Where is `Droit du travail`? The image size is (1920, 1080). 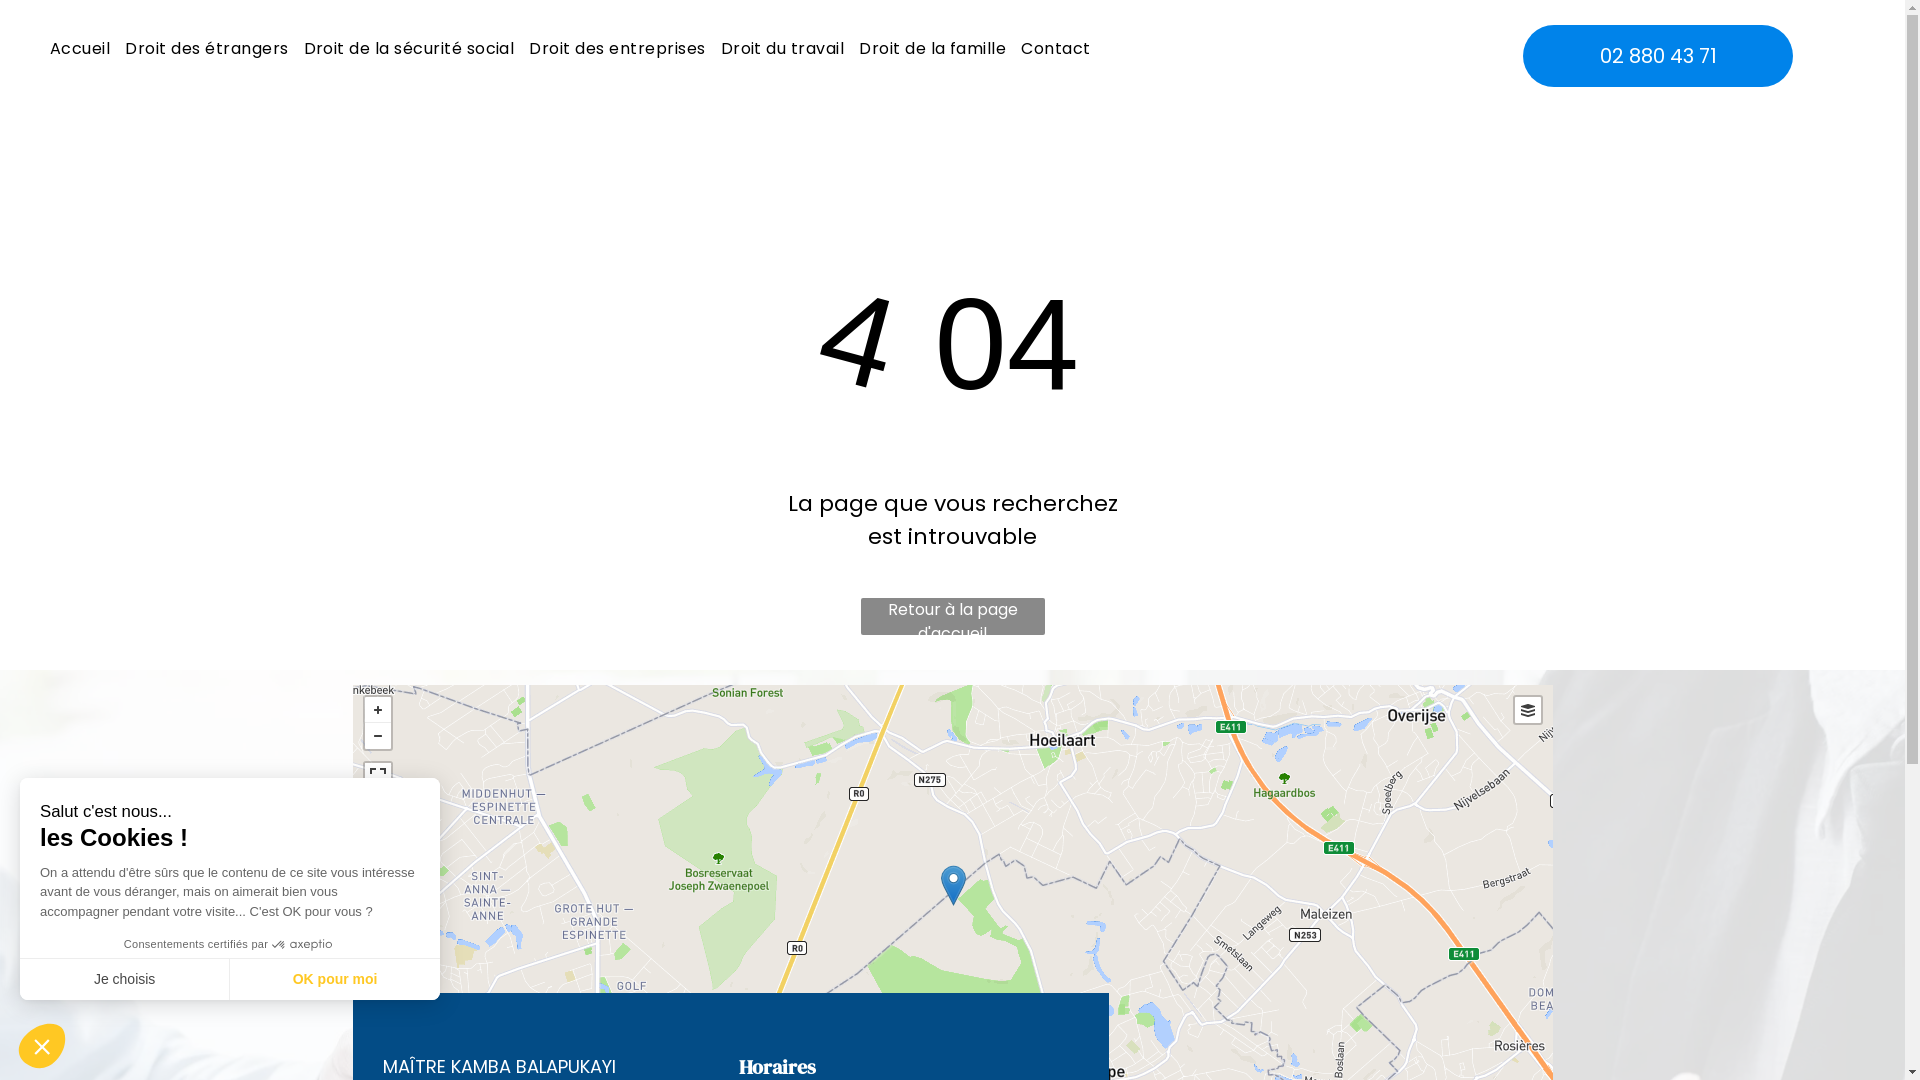 Droit du travail is located at coordinates (780, 49).